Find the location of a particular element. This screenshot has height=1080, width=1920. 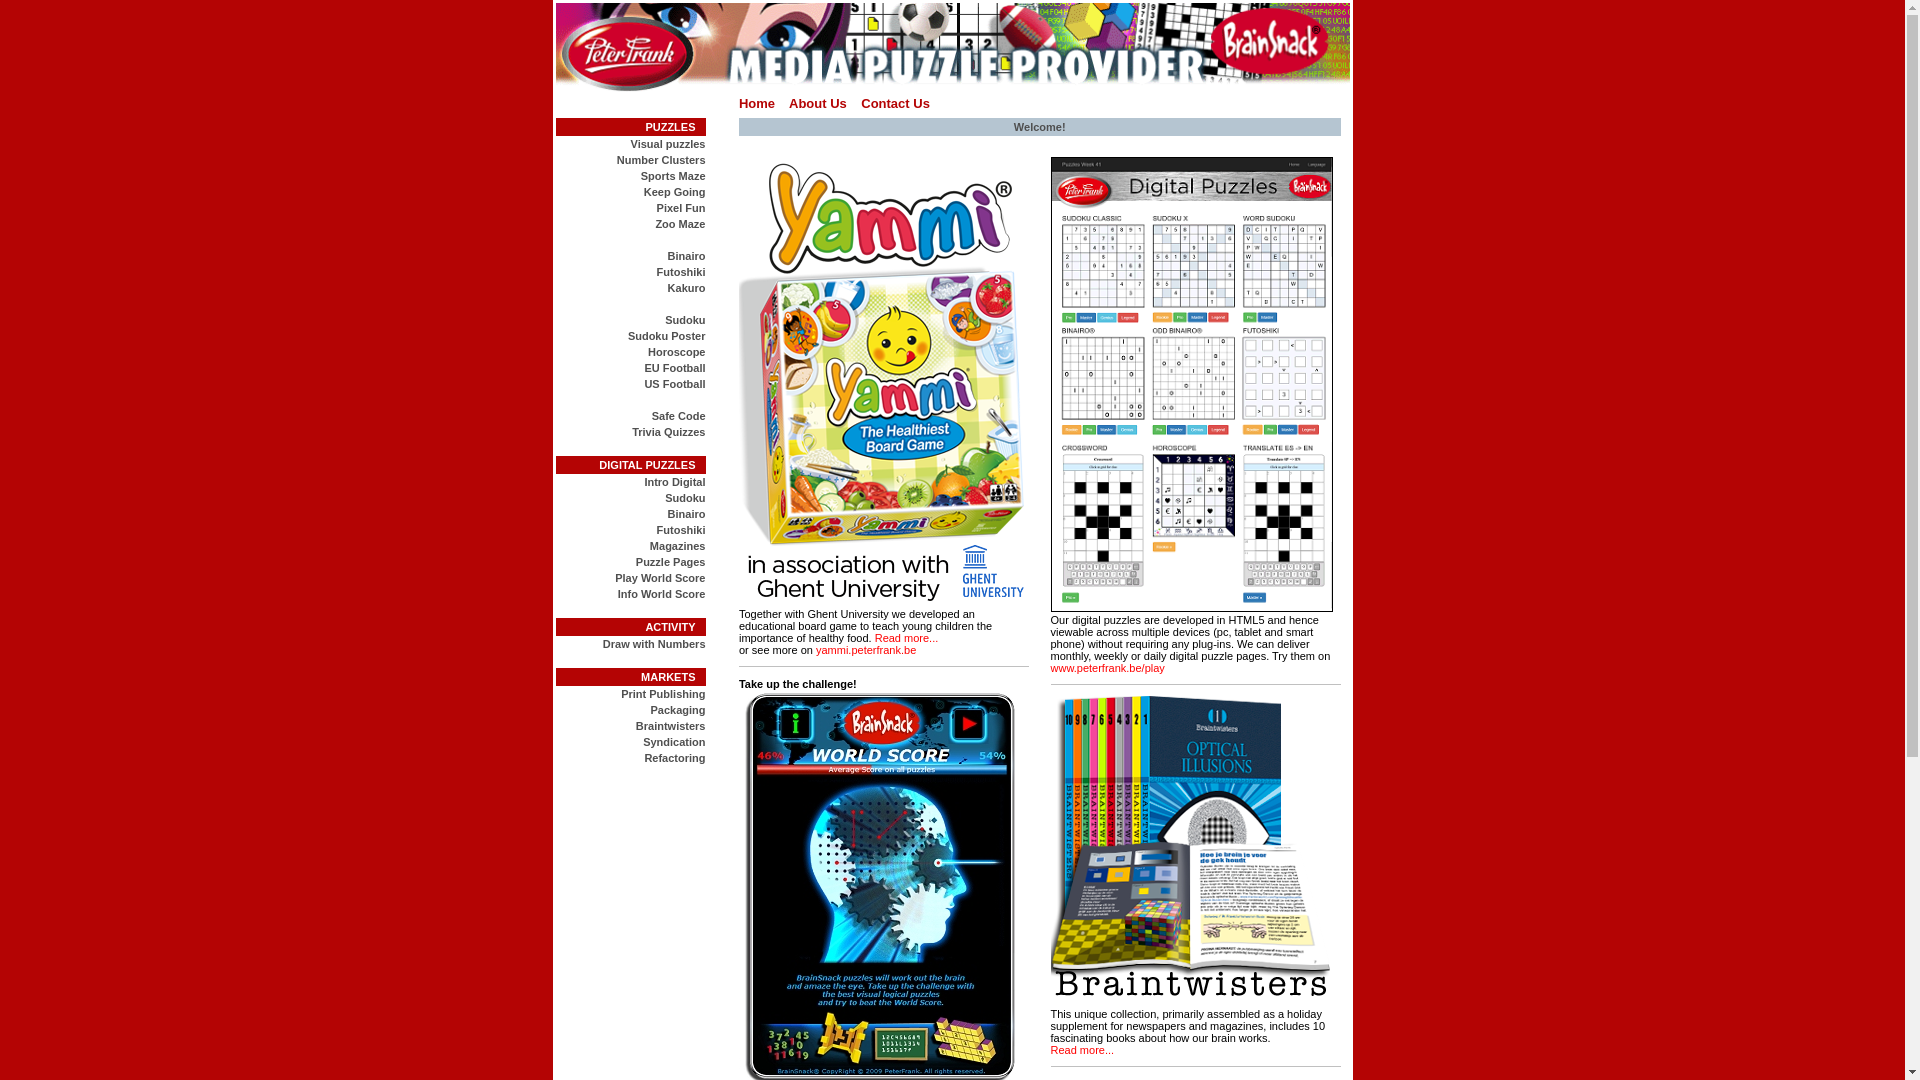

Visual puzzles is located at coordinates (668, 144).